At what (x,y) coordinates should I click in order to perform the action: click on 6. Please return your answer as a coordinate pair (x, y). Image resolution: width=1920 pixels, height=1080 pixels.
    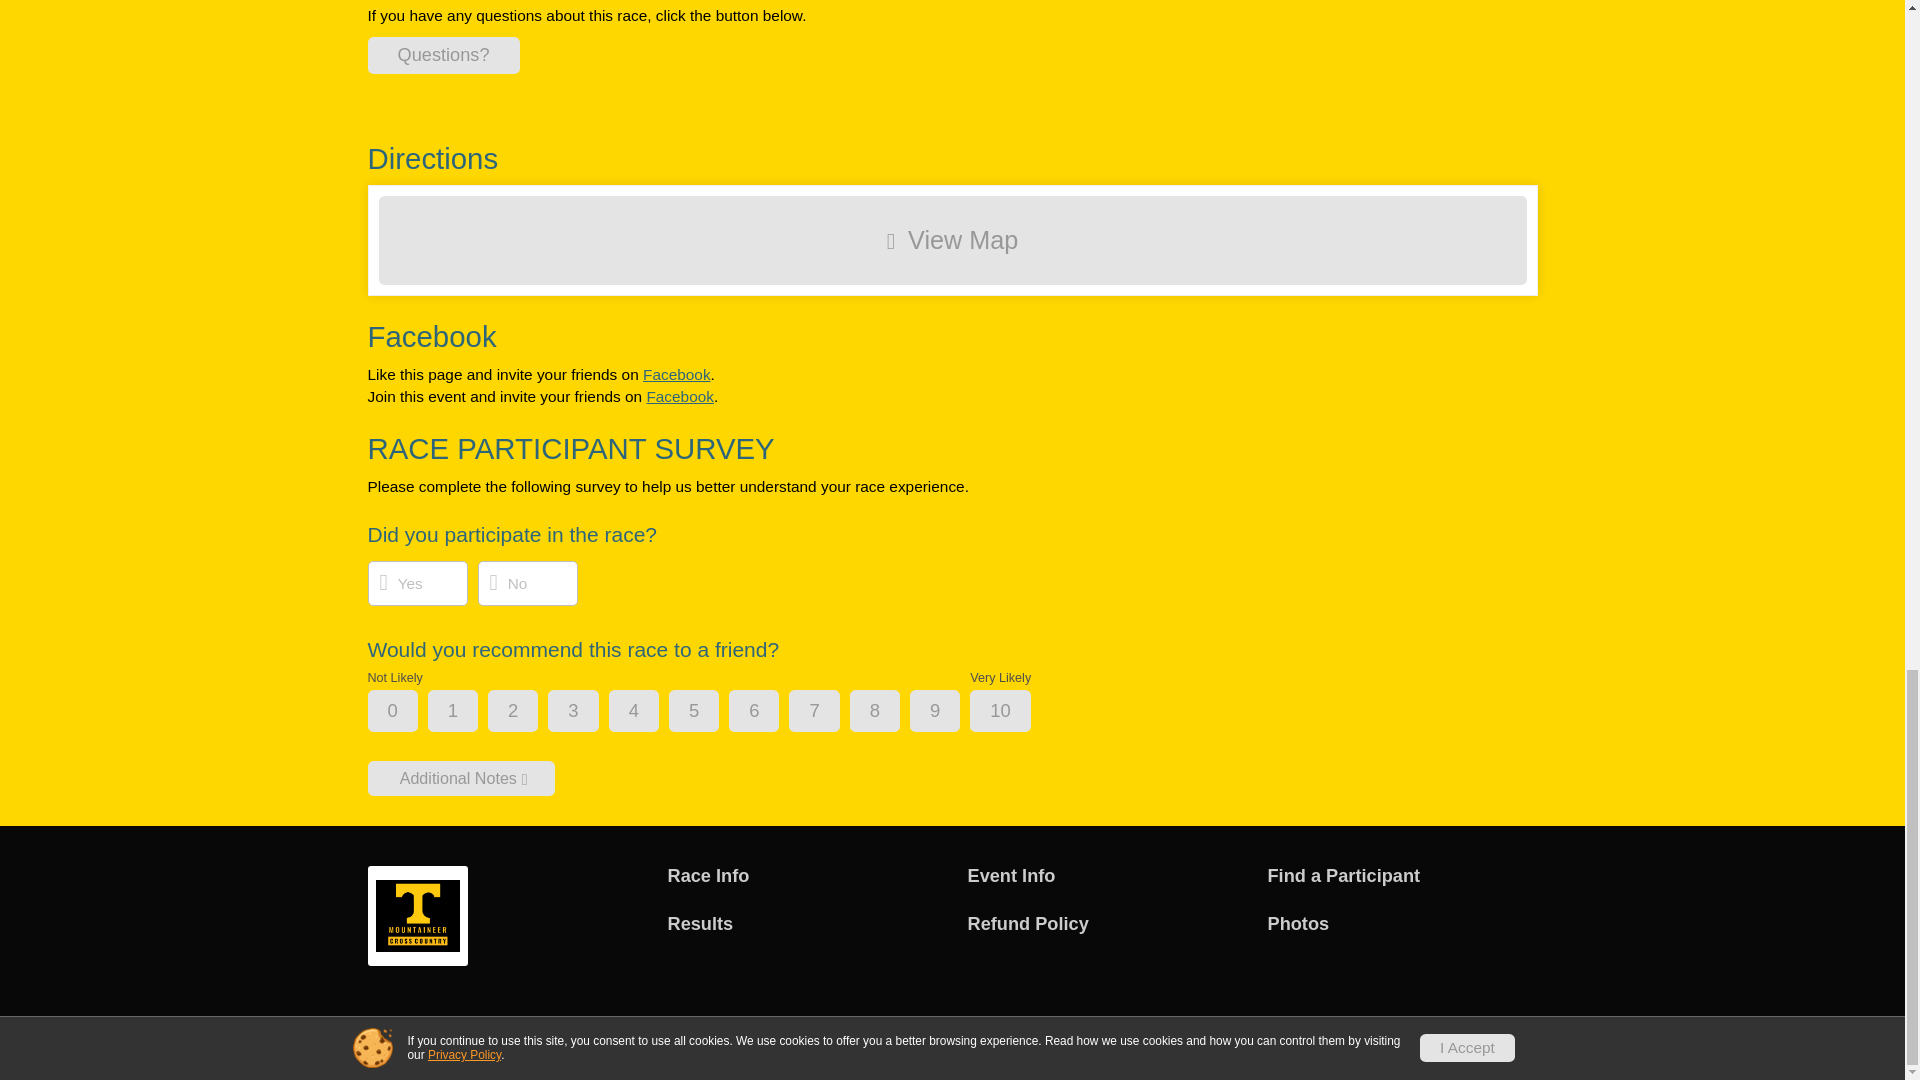
    Looking at the image, I should click on (770, 712).